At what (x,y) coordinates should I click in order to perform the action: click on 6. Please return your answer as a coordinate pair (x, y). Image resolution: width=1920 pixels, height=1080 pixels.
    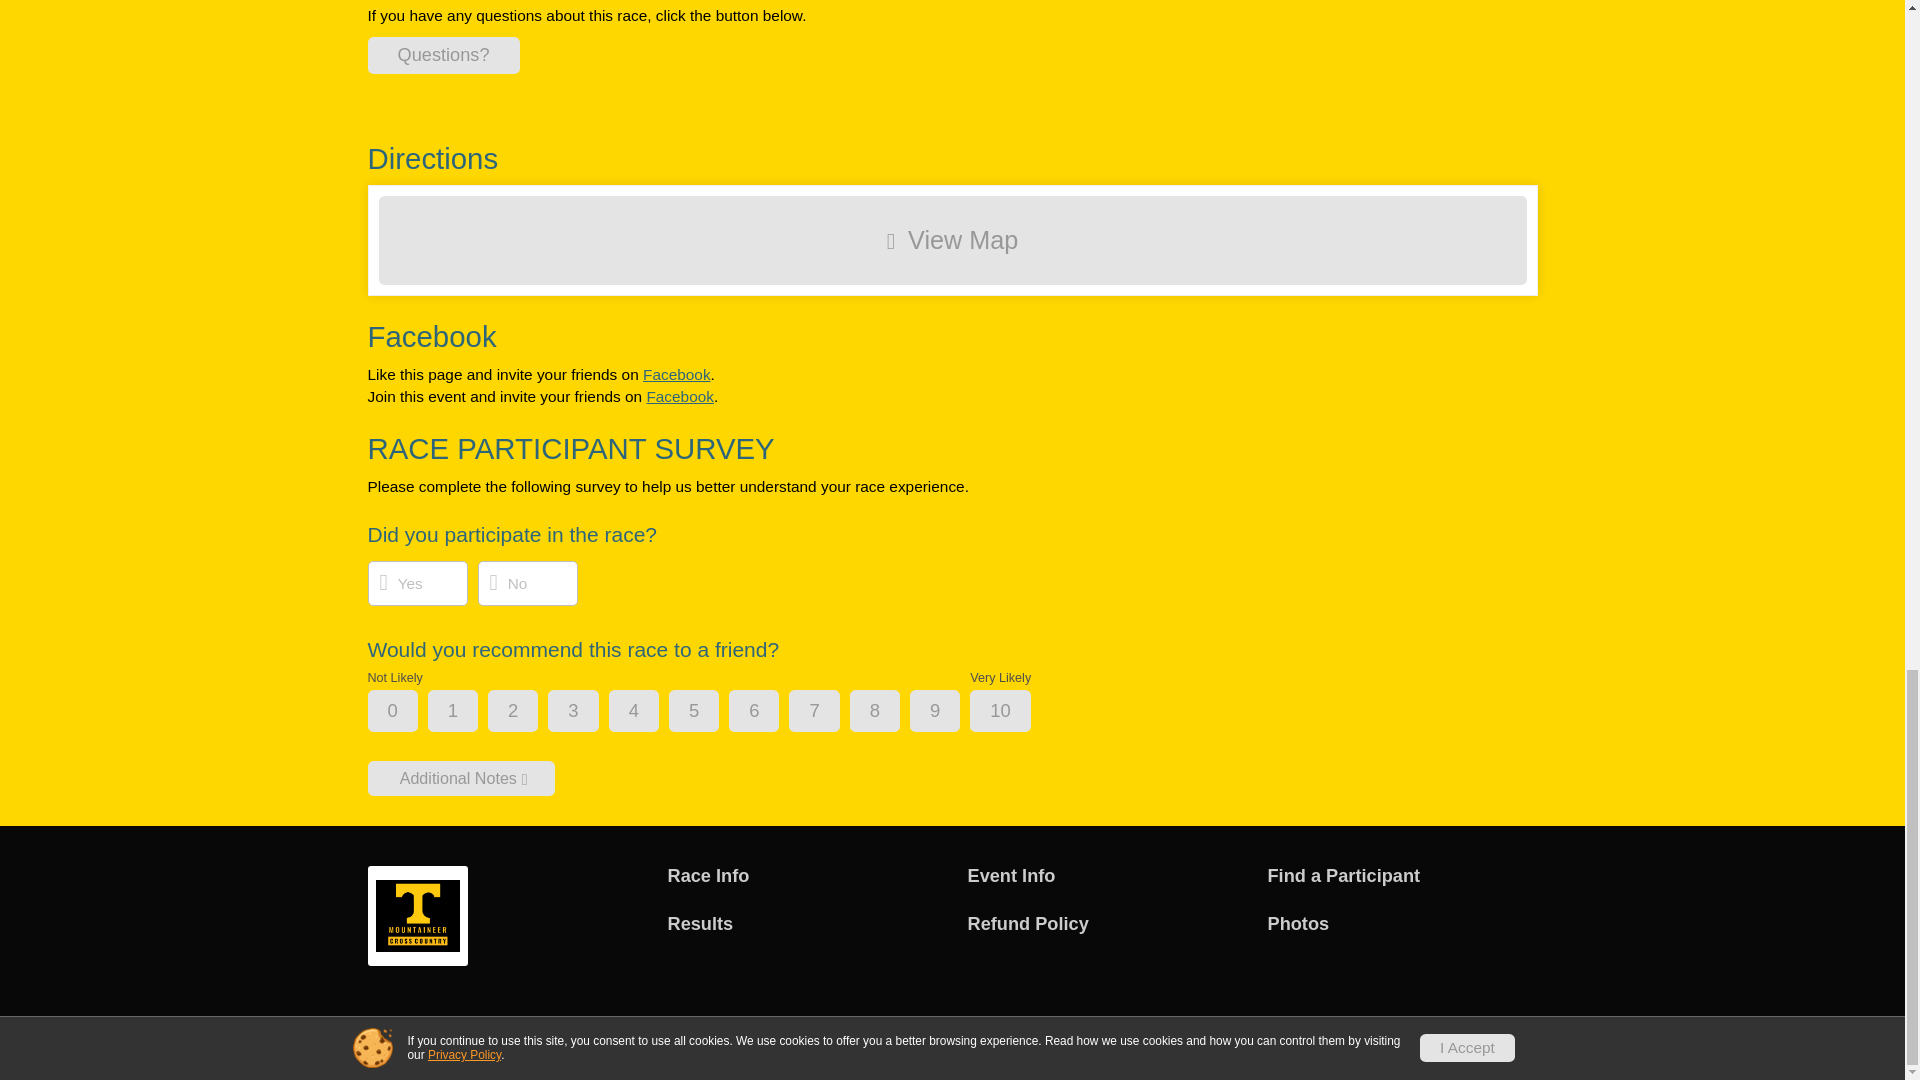
    Looking at the image, I should click on (770, 712).